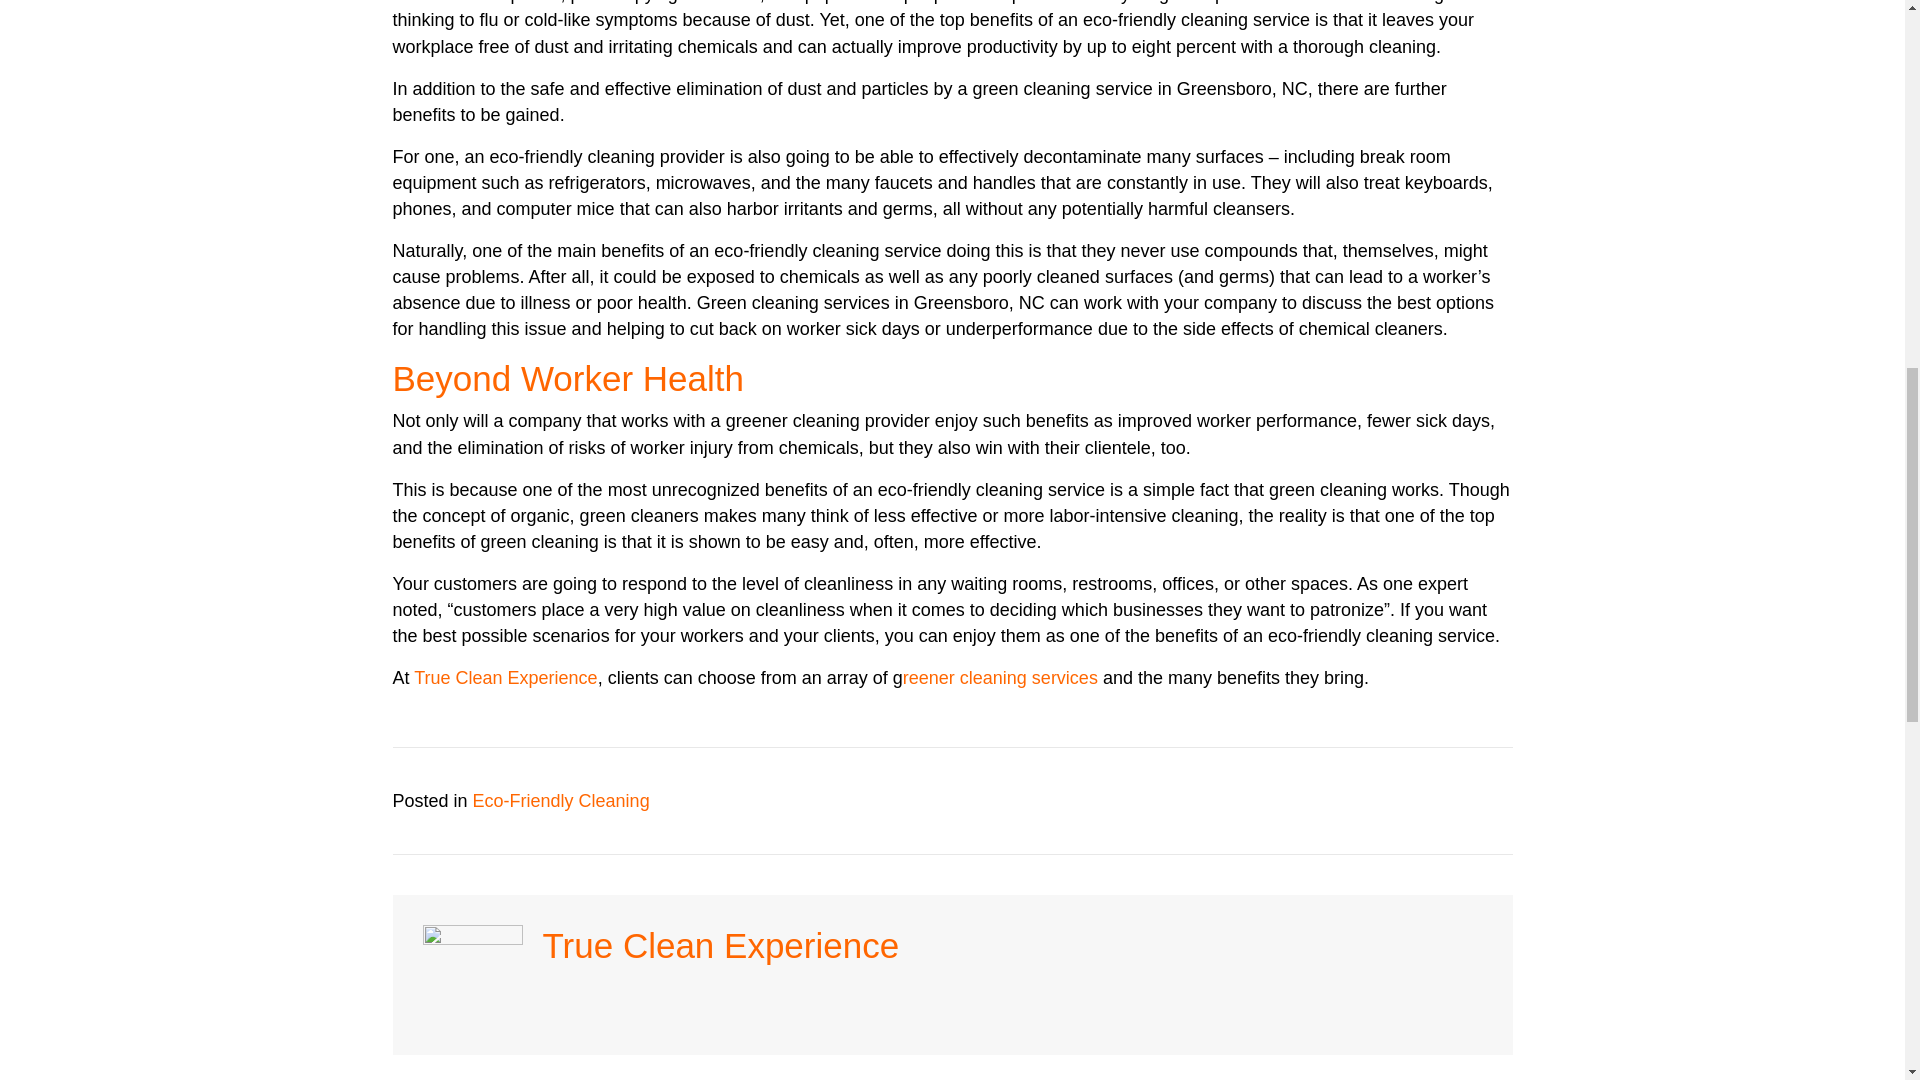 The width and height of the screenshot is (1920, 1080). I want to click on Eco-Friendly Cleaning, so click(561, 800).